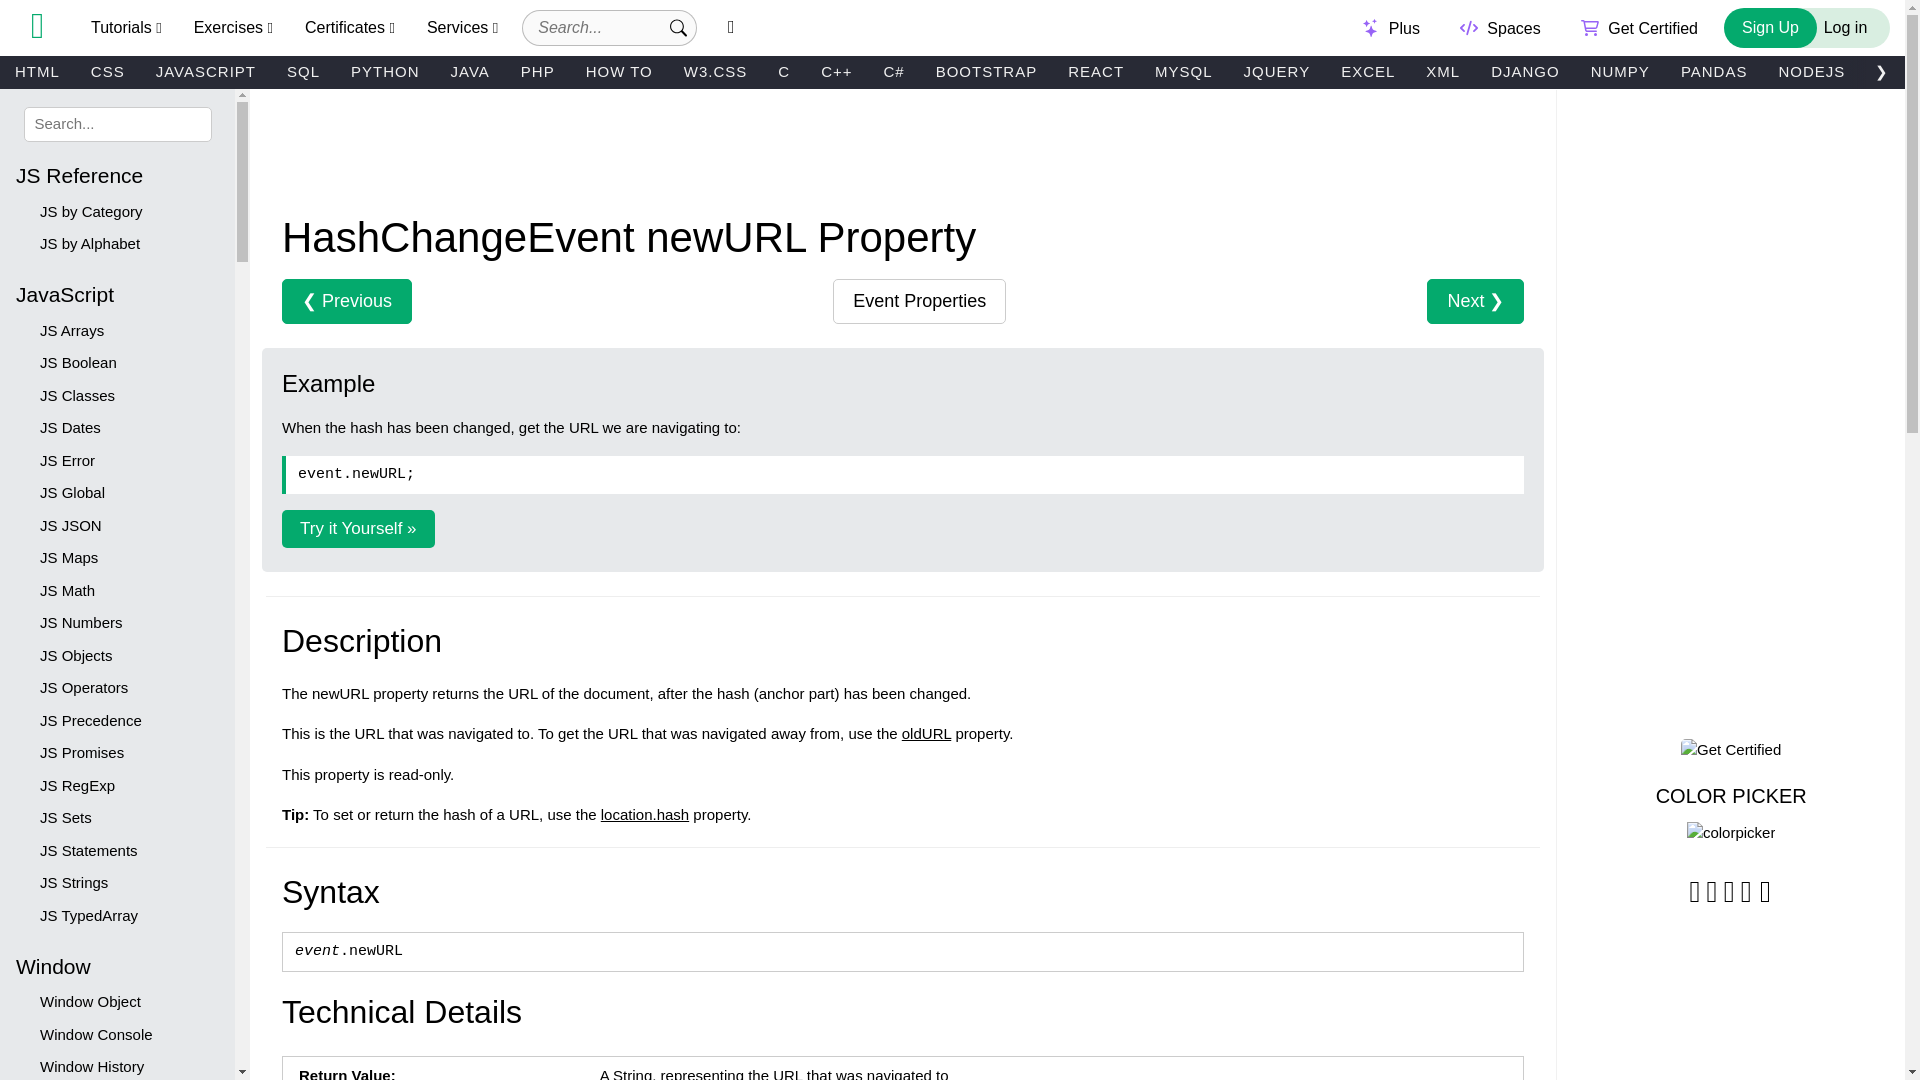  What do you see at coordinates (234, 28) in the screenshot?
I see `Exercises and Quizzes` at bounding box center [234, 28].